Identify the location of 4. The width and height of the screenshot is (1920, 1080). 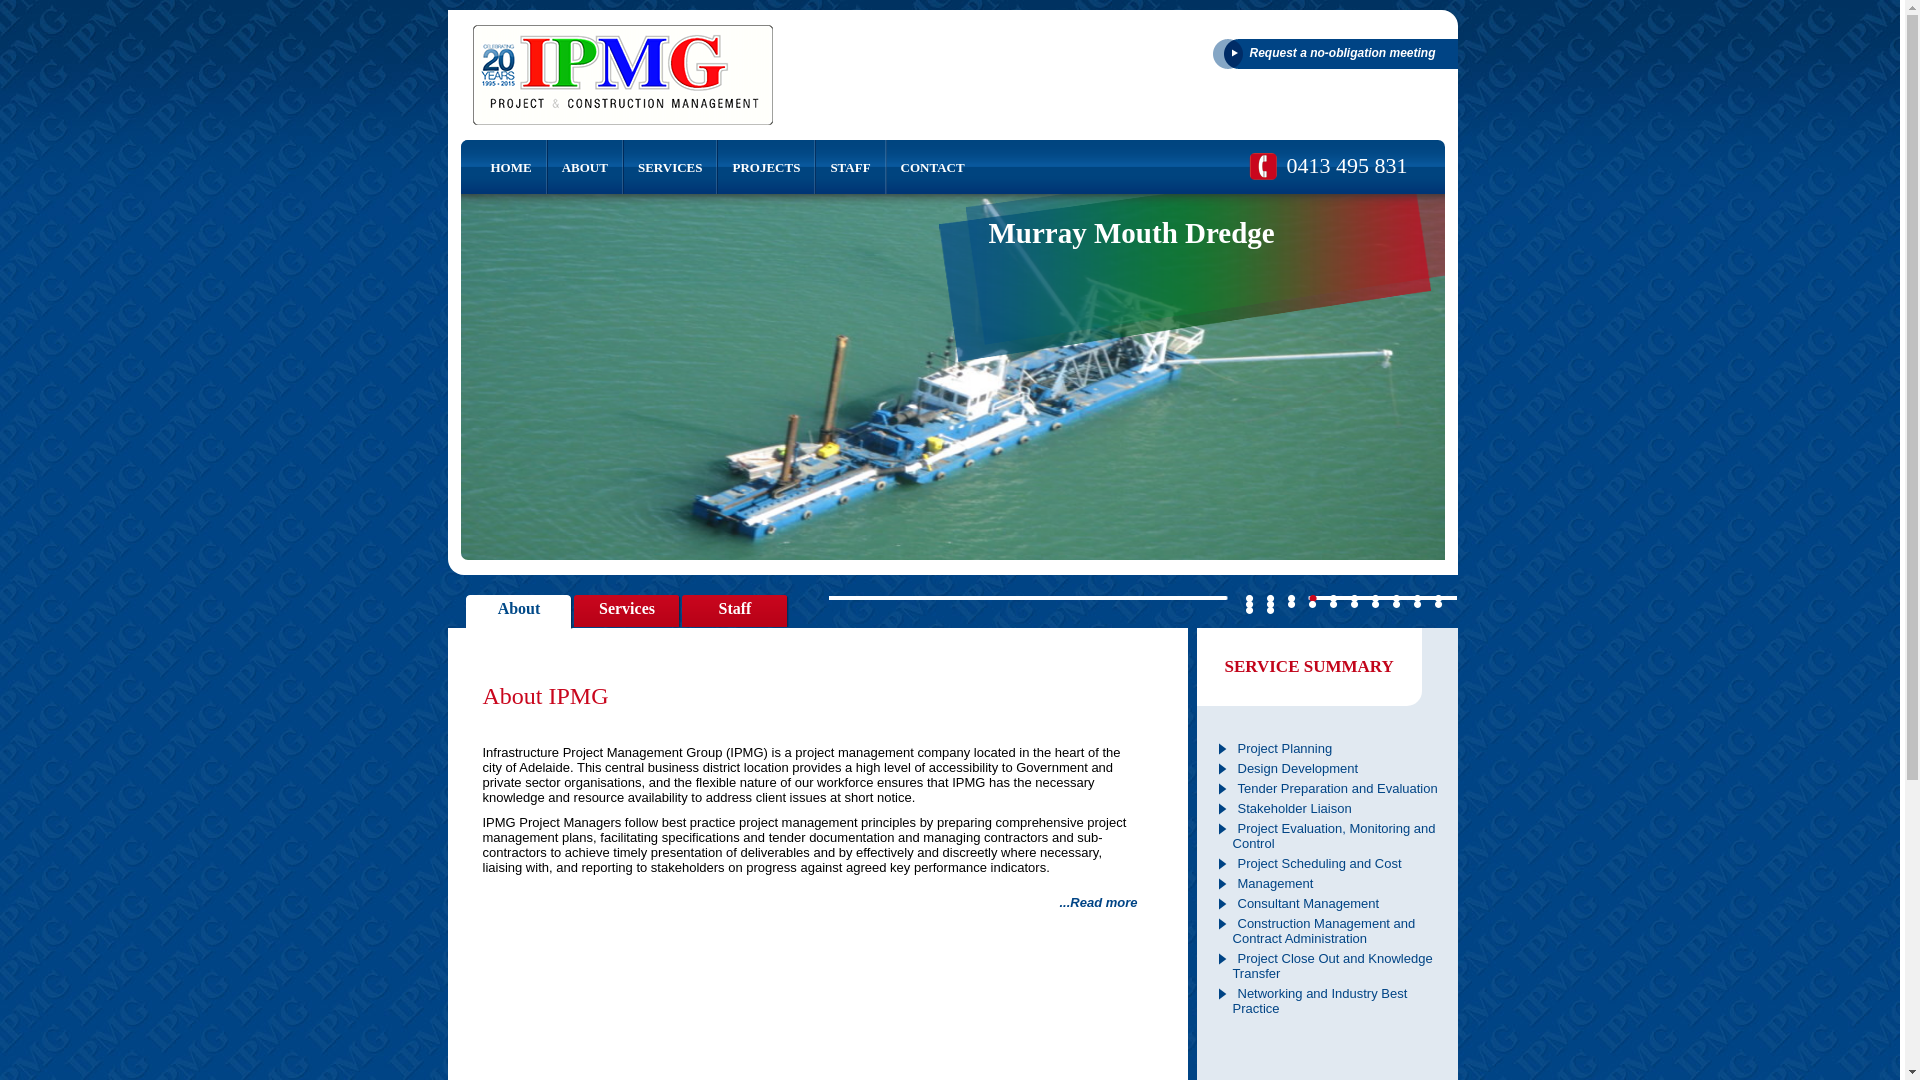
(1312, 598).